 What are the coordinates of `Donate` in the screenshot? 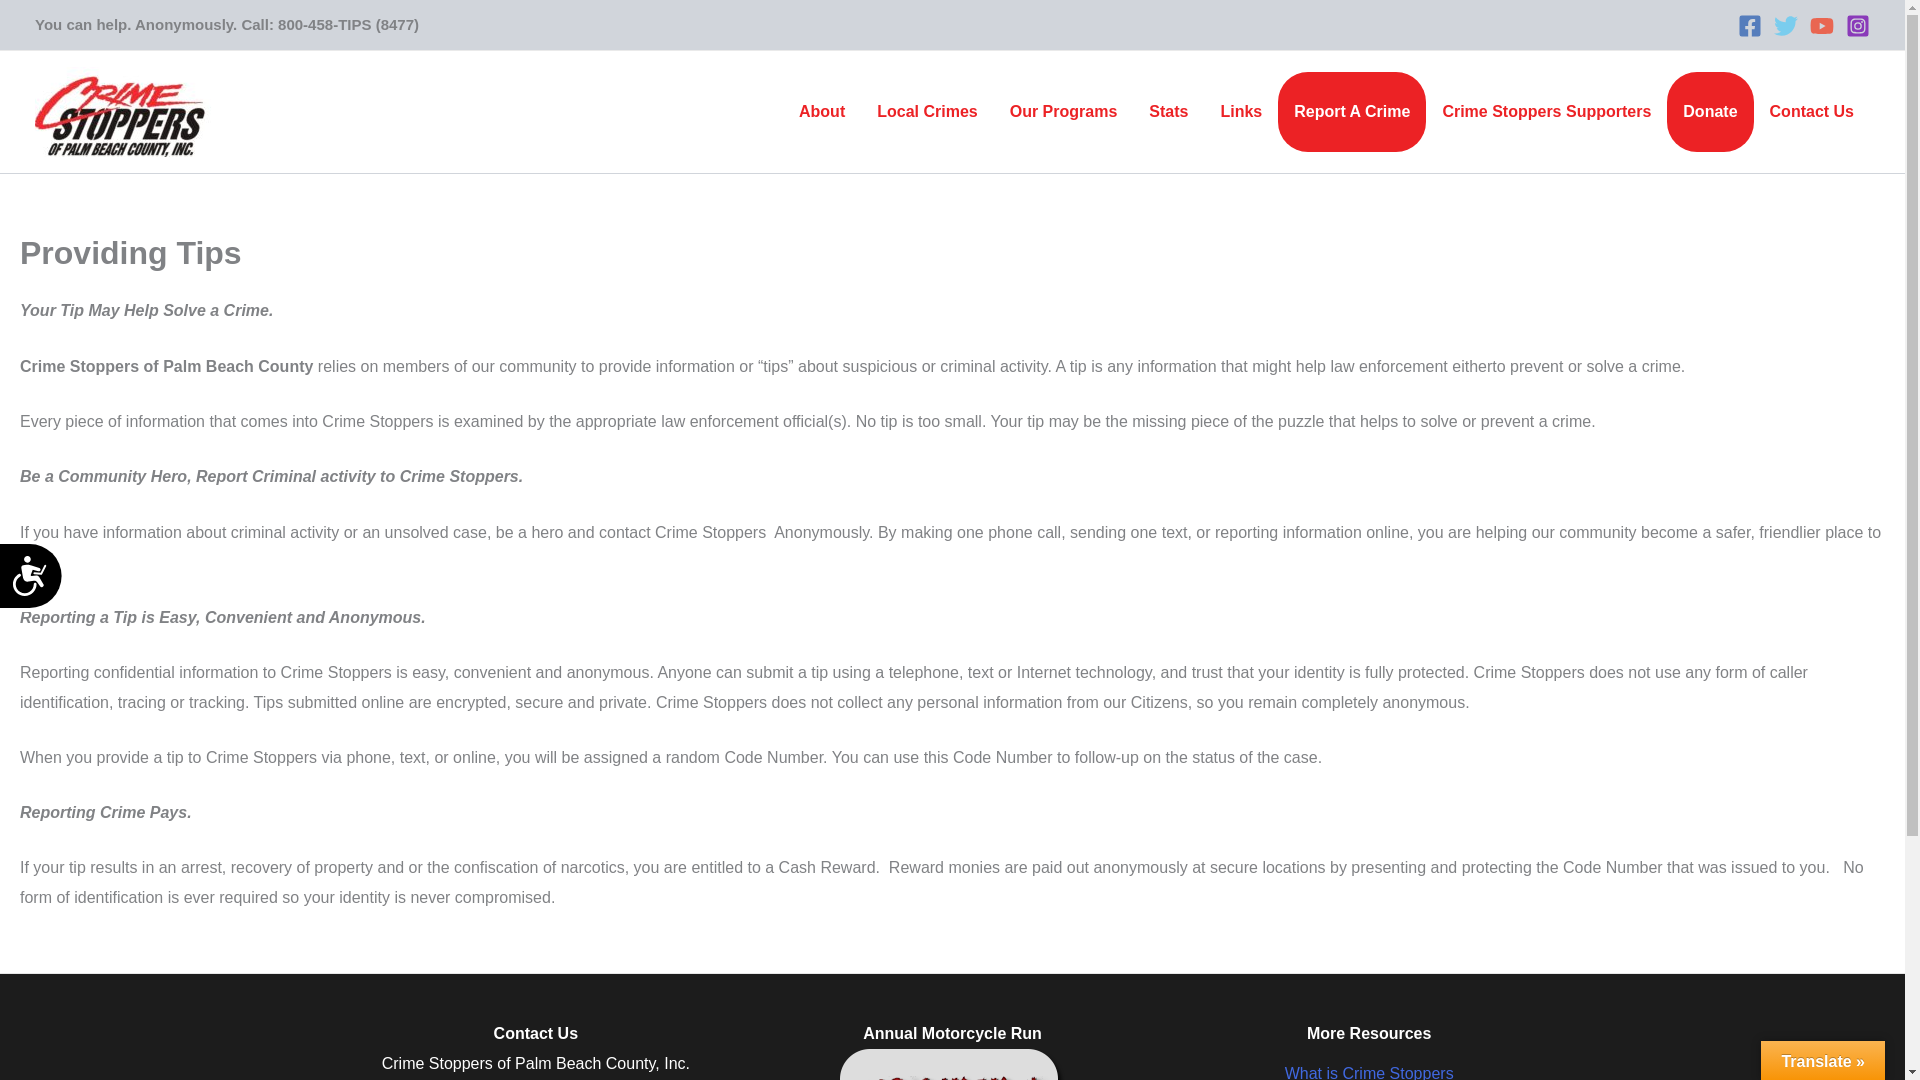 It's located at (1709, 112).